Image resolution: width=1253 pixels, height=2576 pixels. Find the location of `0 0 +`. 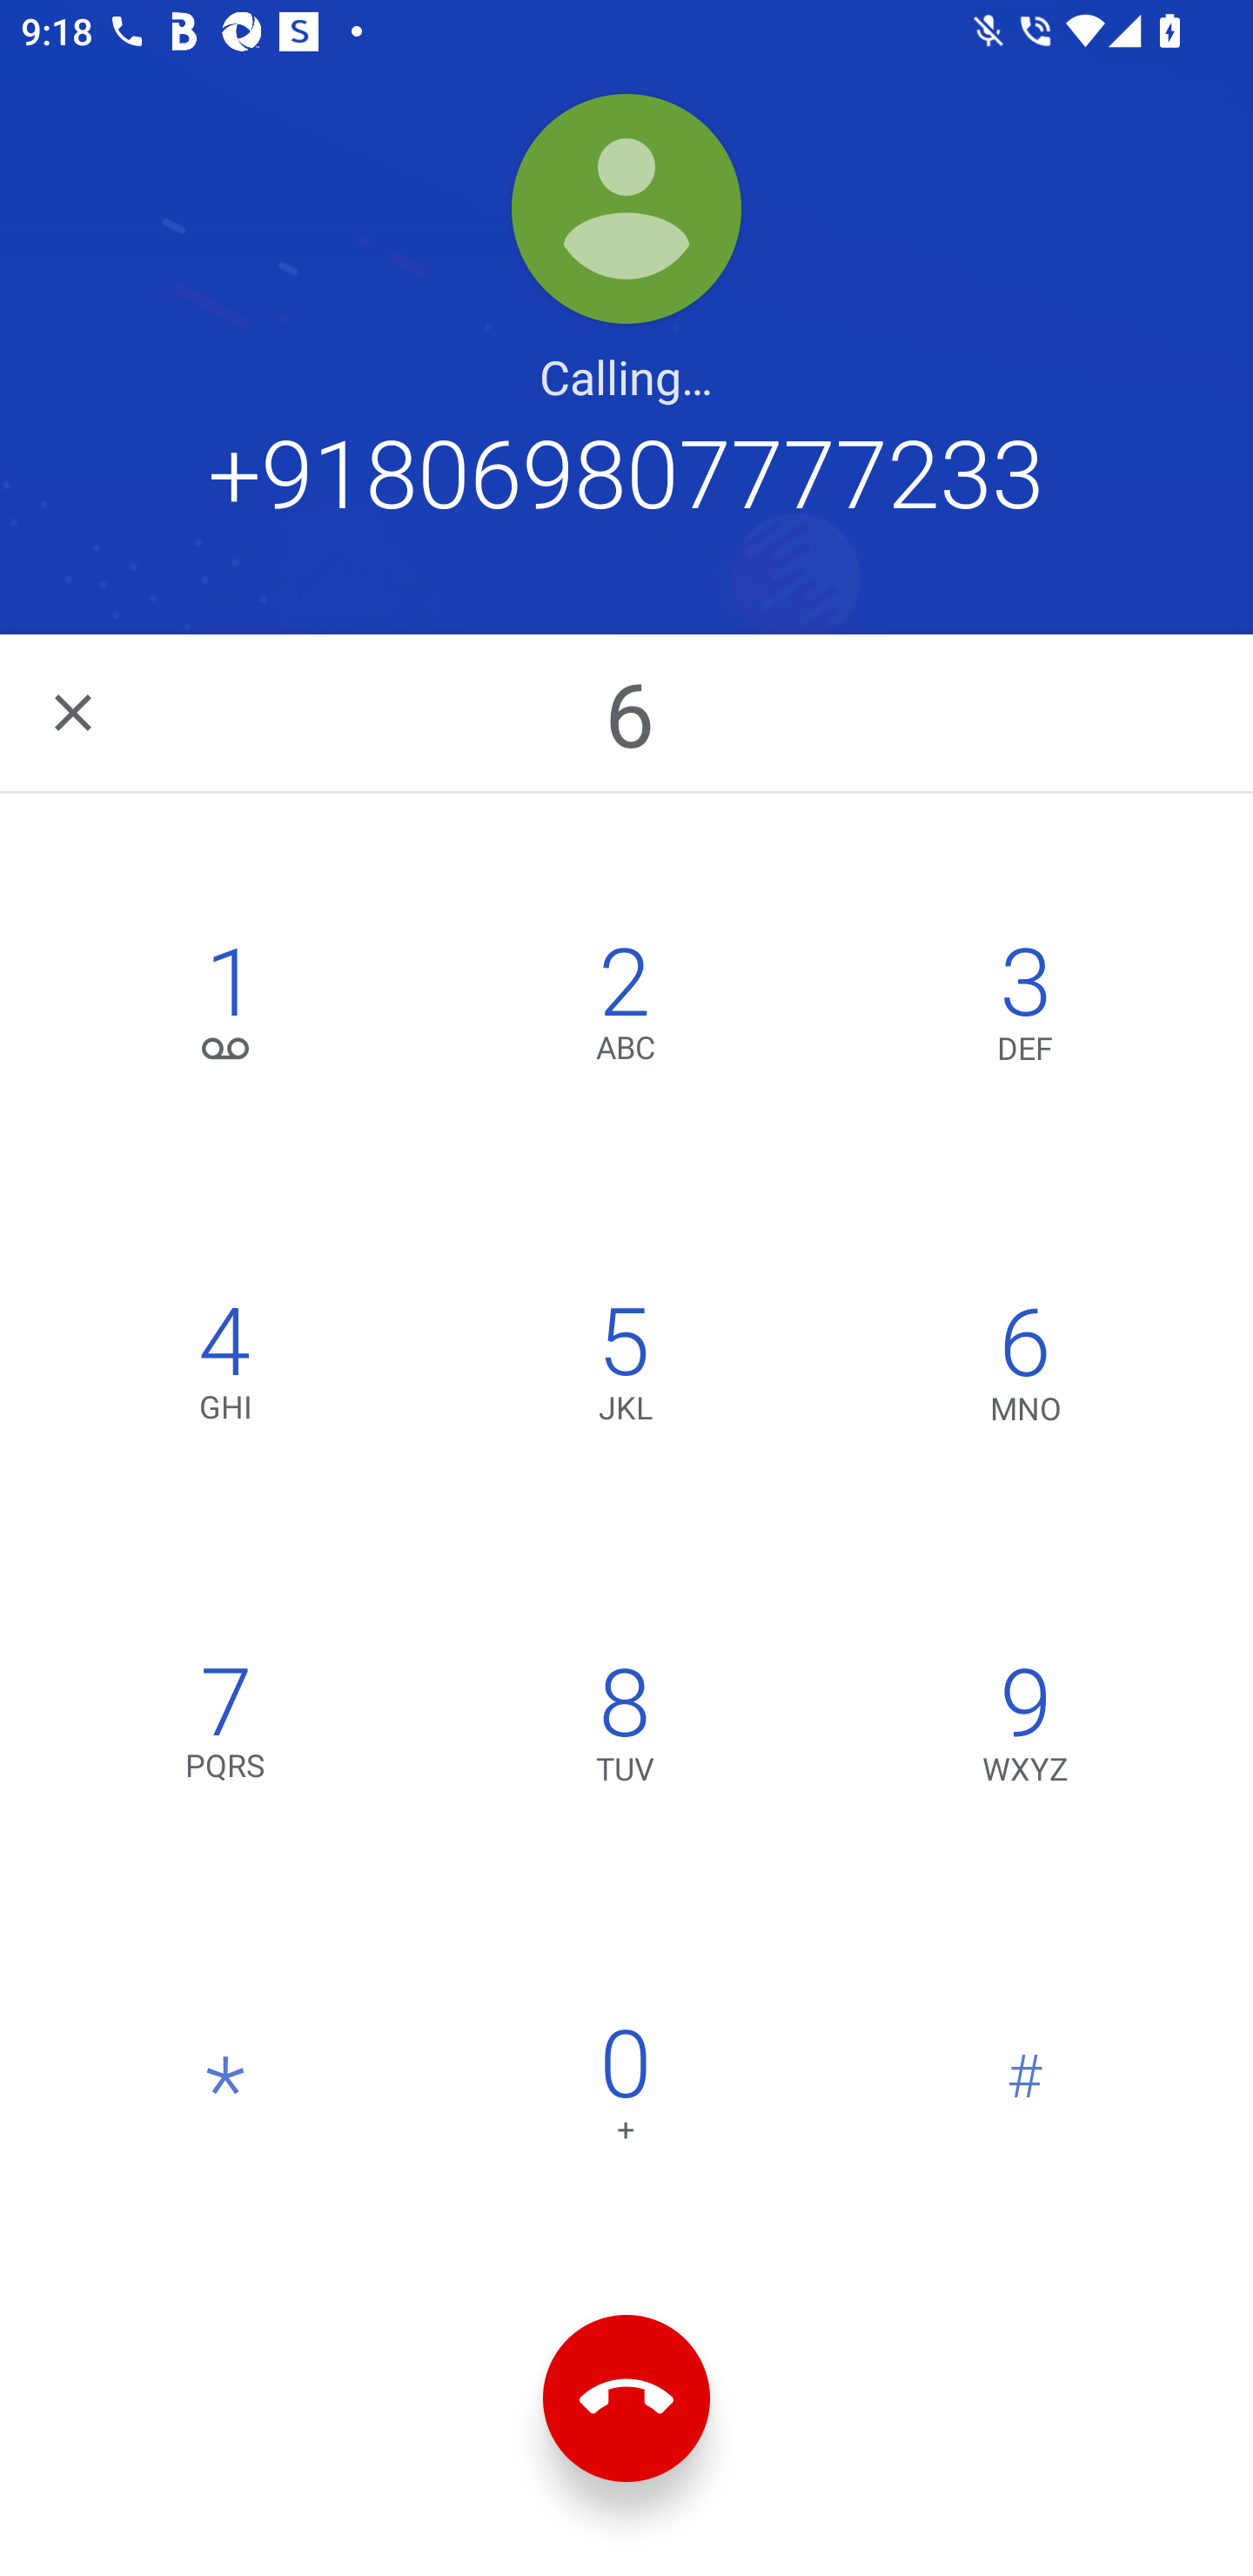

0 0 + is located at coordinates (625, 2091).